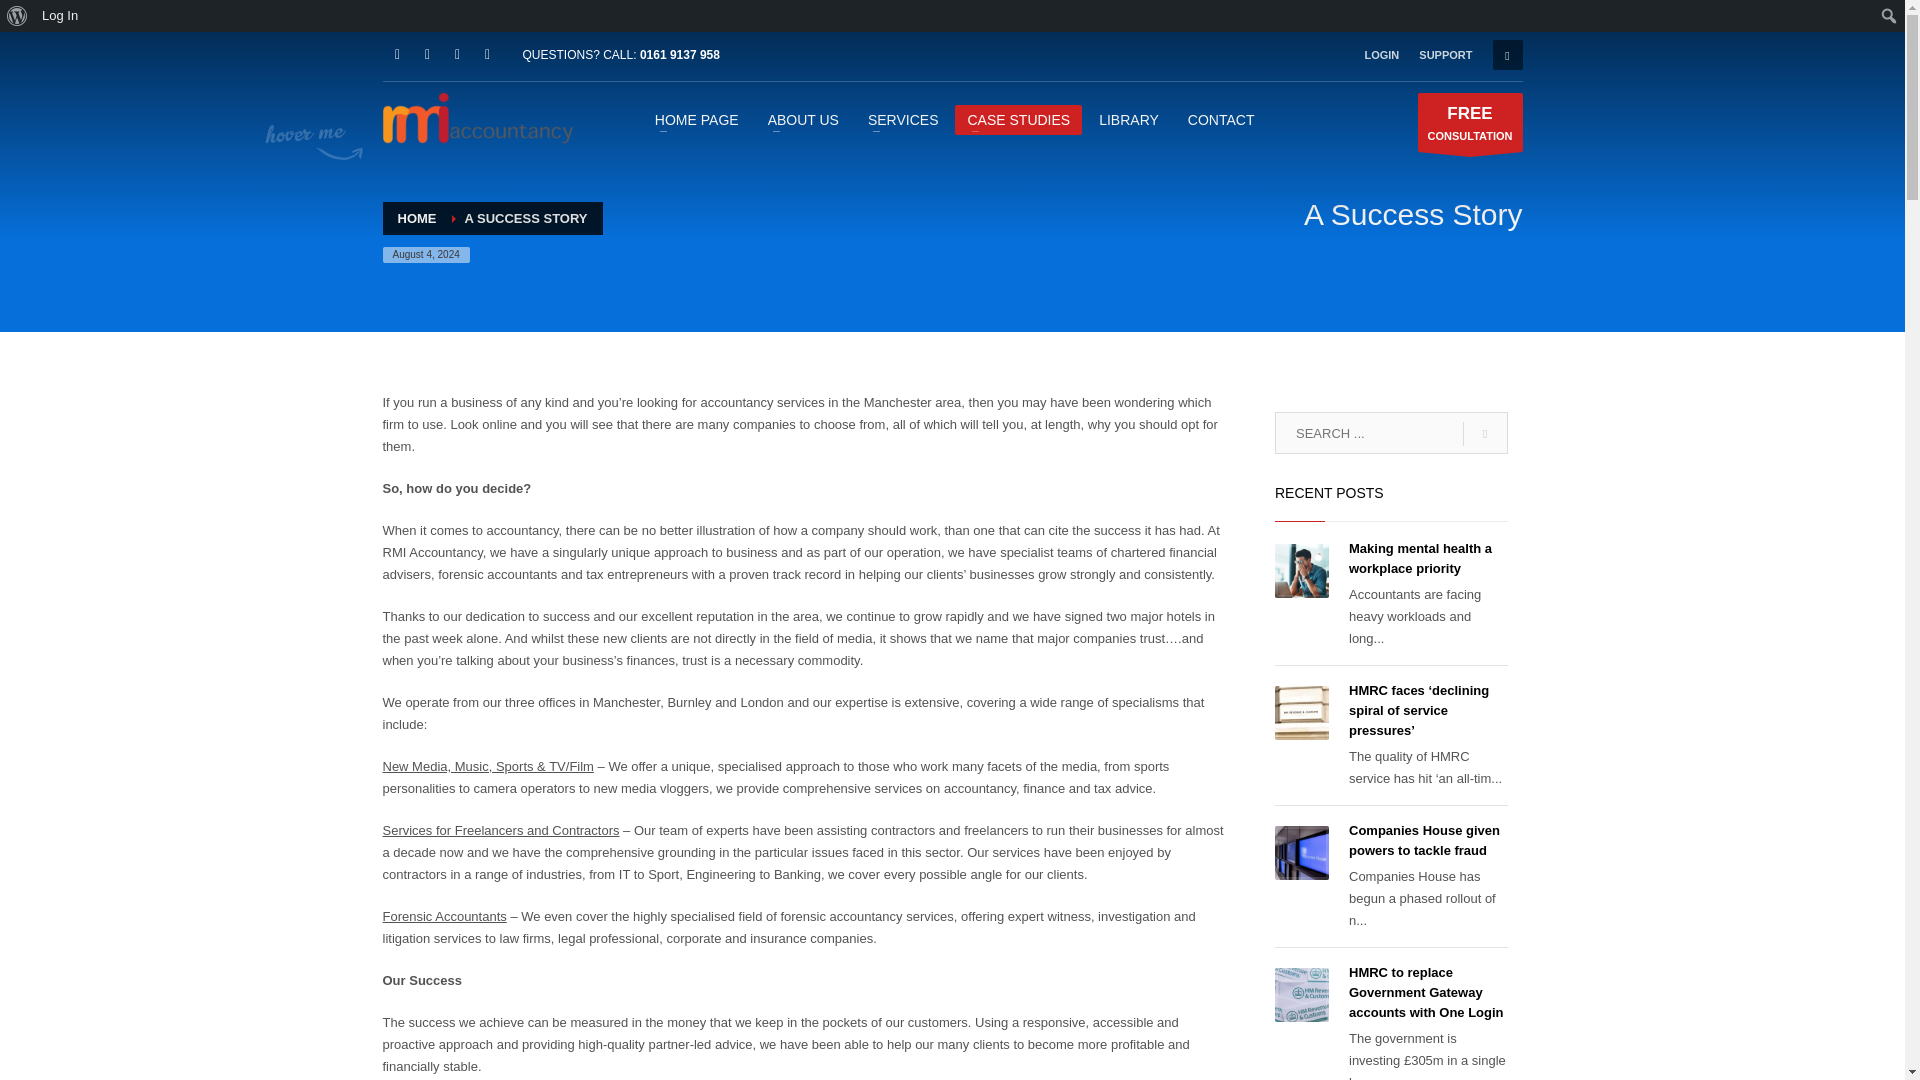 The height and width of the screenshot is (1080, 1920). Describe the element at coordinates (1424, 840) in the screenshot. I see `Companies House given powers to tackle fraud` at that location.